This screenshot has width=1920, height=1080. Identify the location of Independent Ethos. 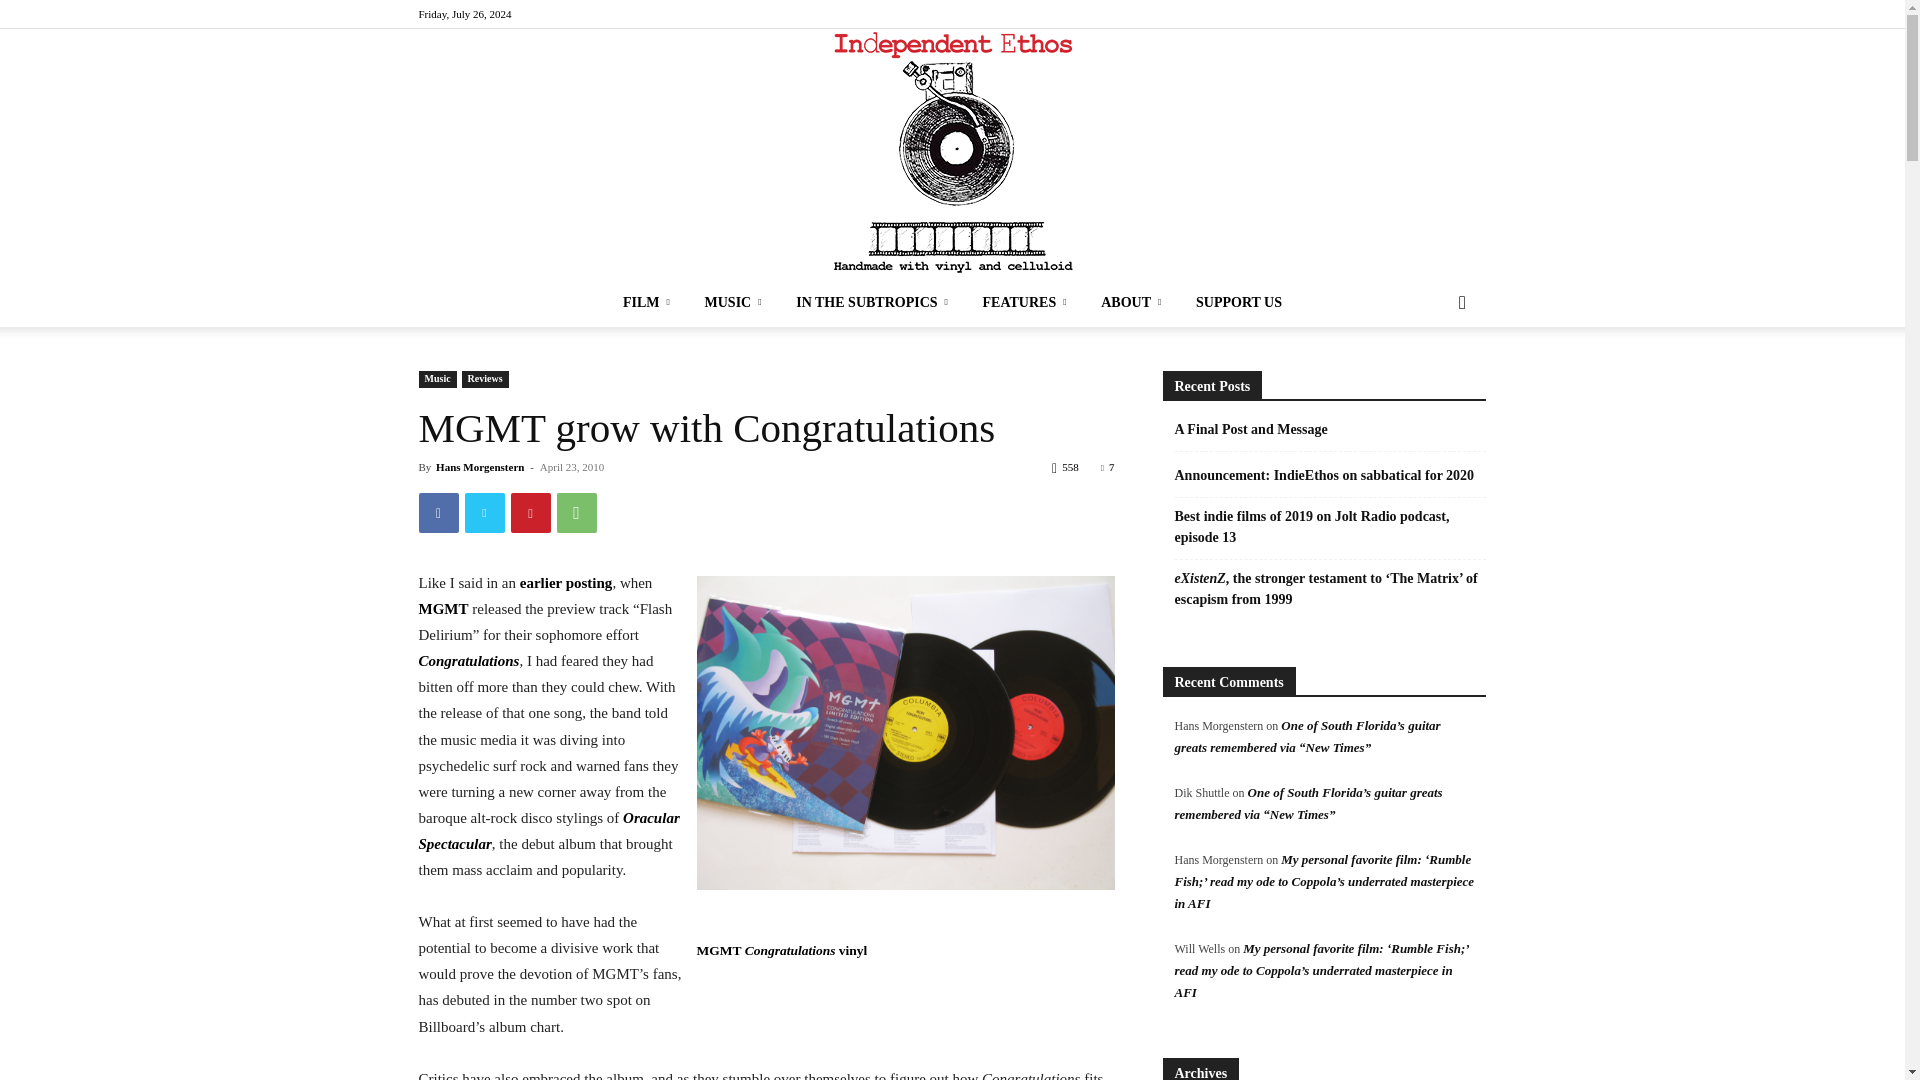
(952, 154).